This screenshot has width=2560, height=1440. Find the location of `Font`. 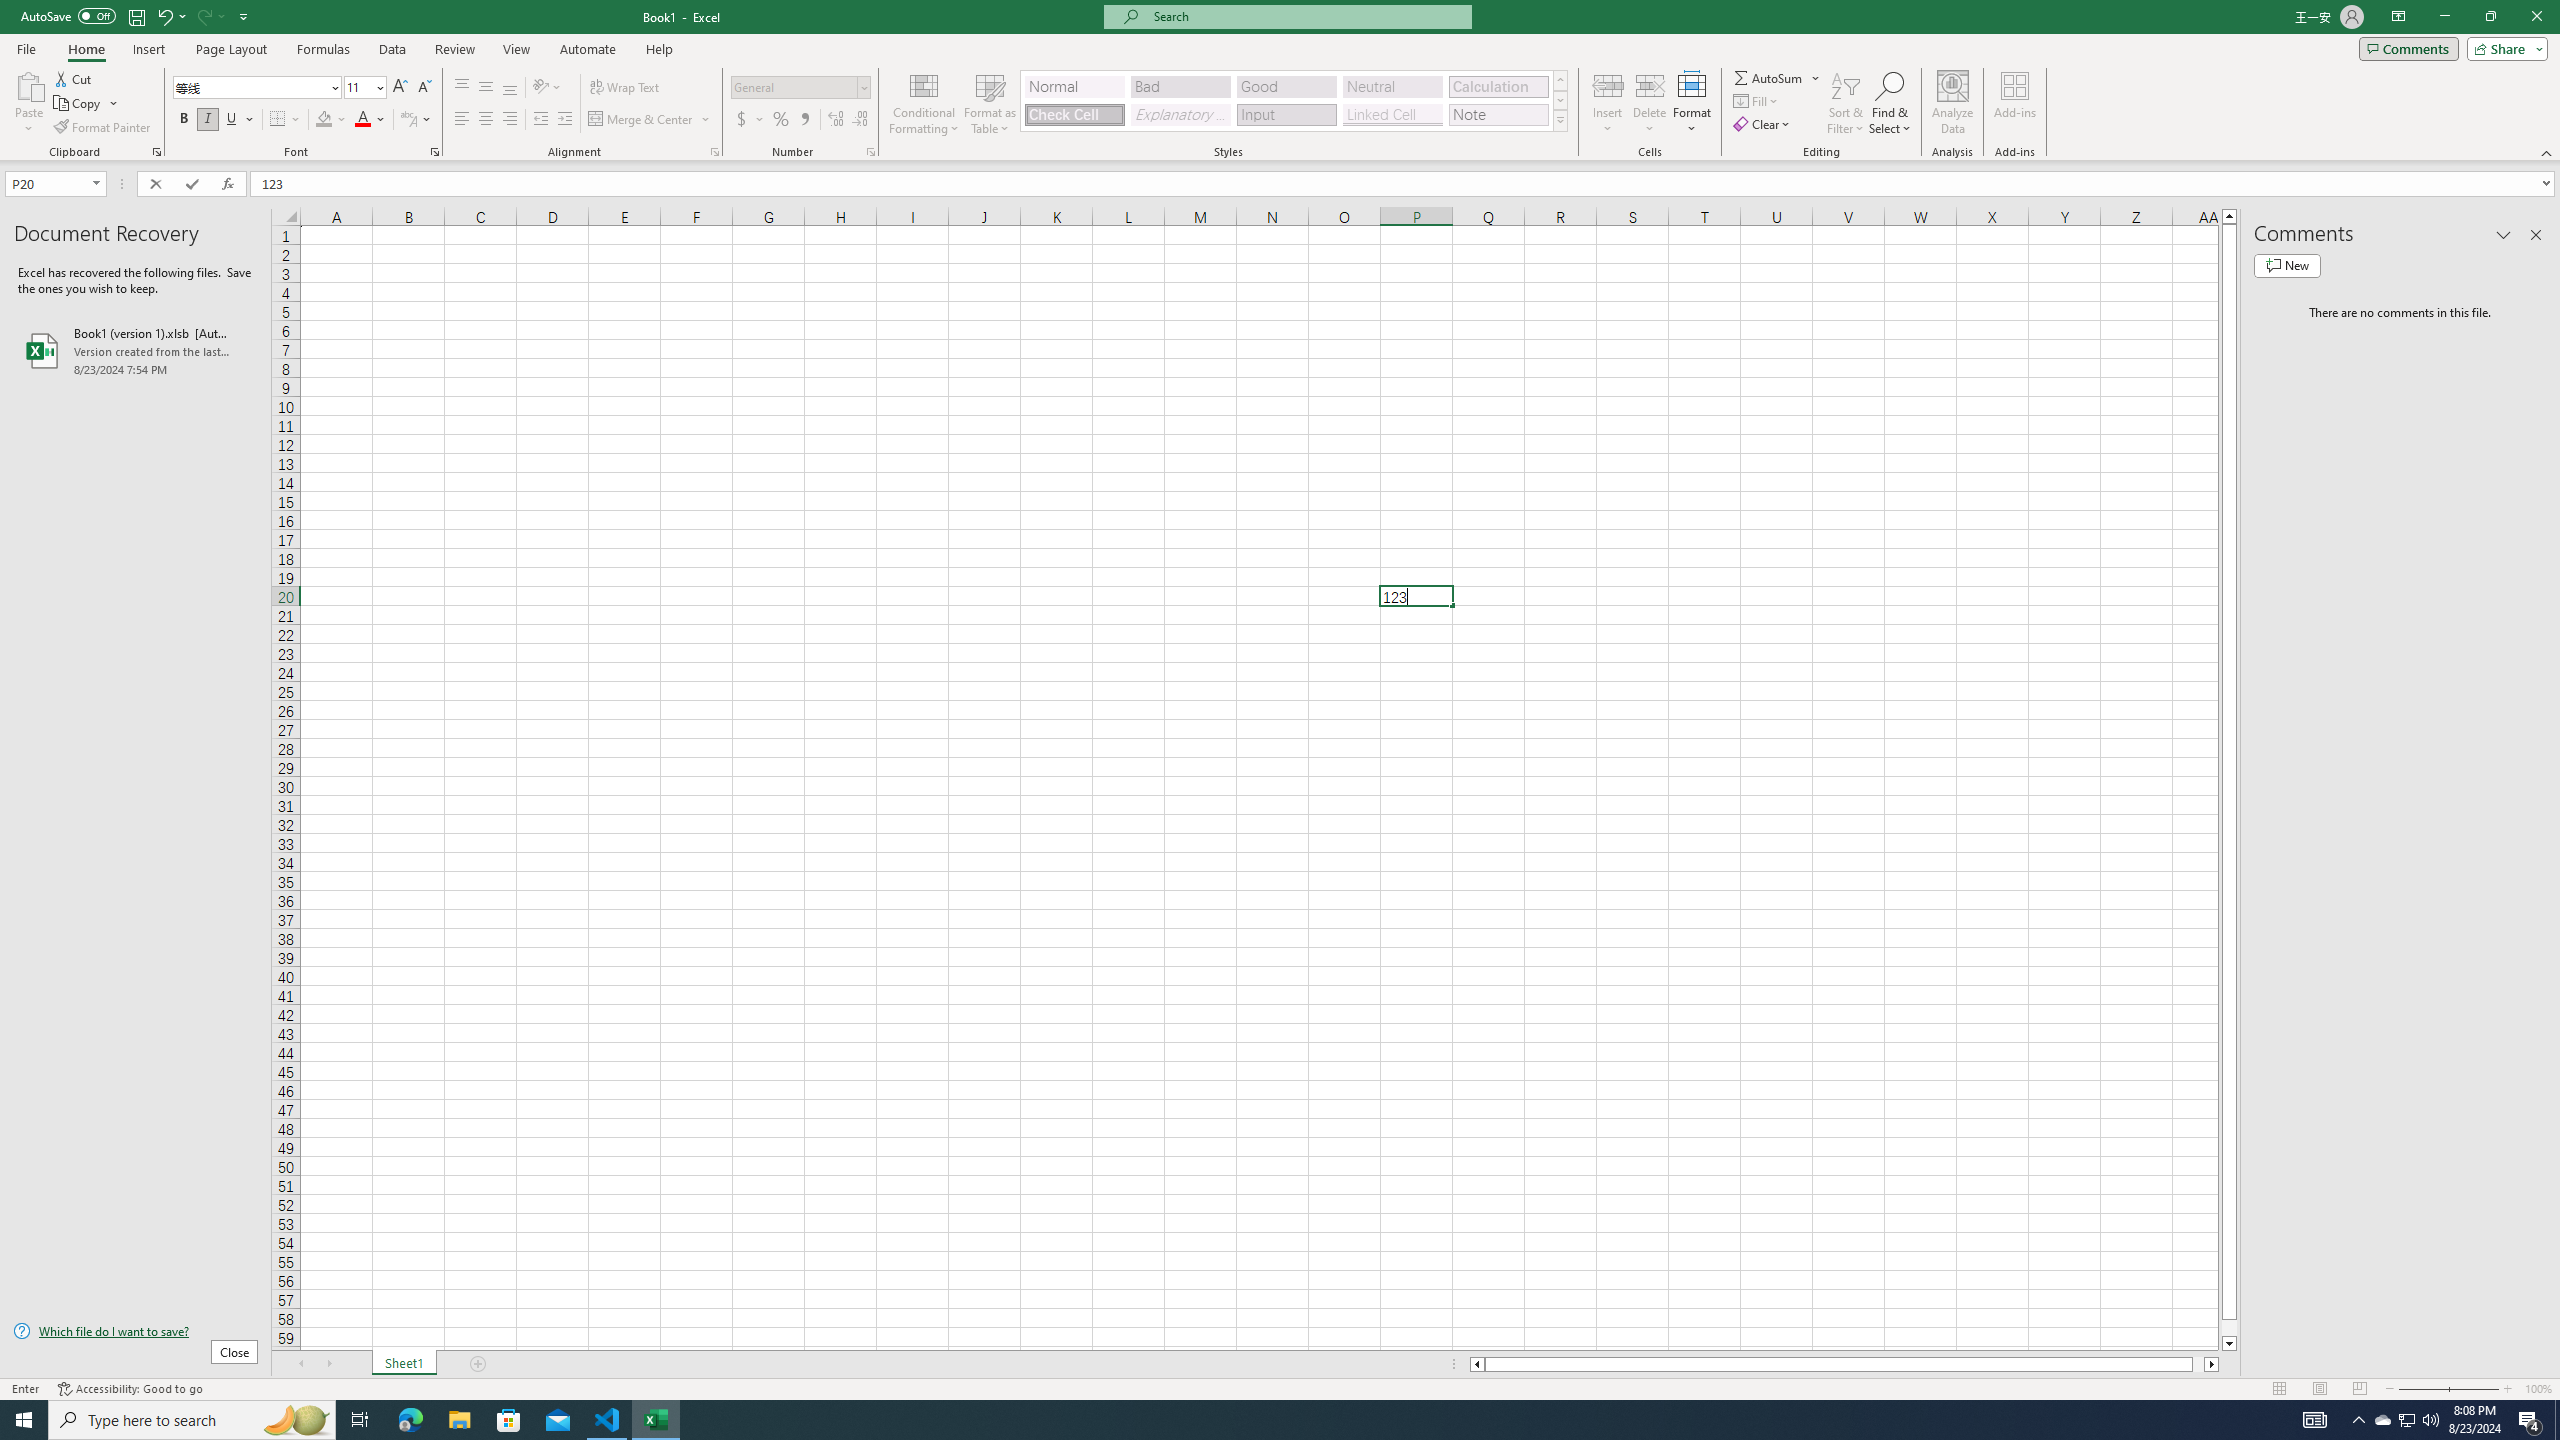

Font is located at coordinates (258, 88).